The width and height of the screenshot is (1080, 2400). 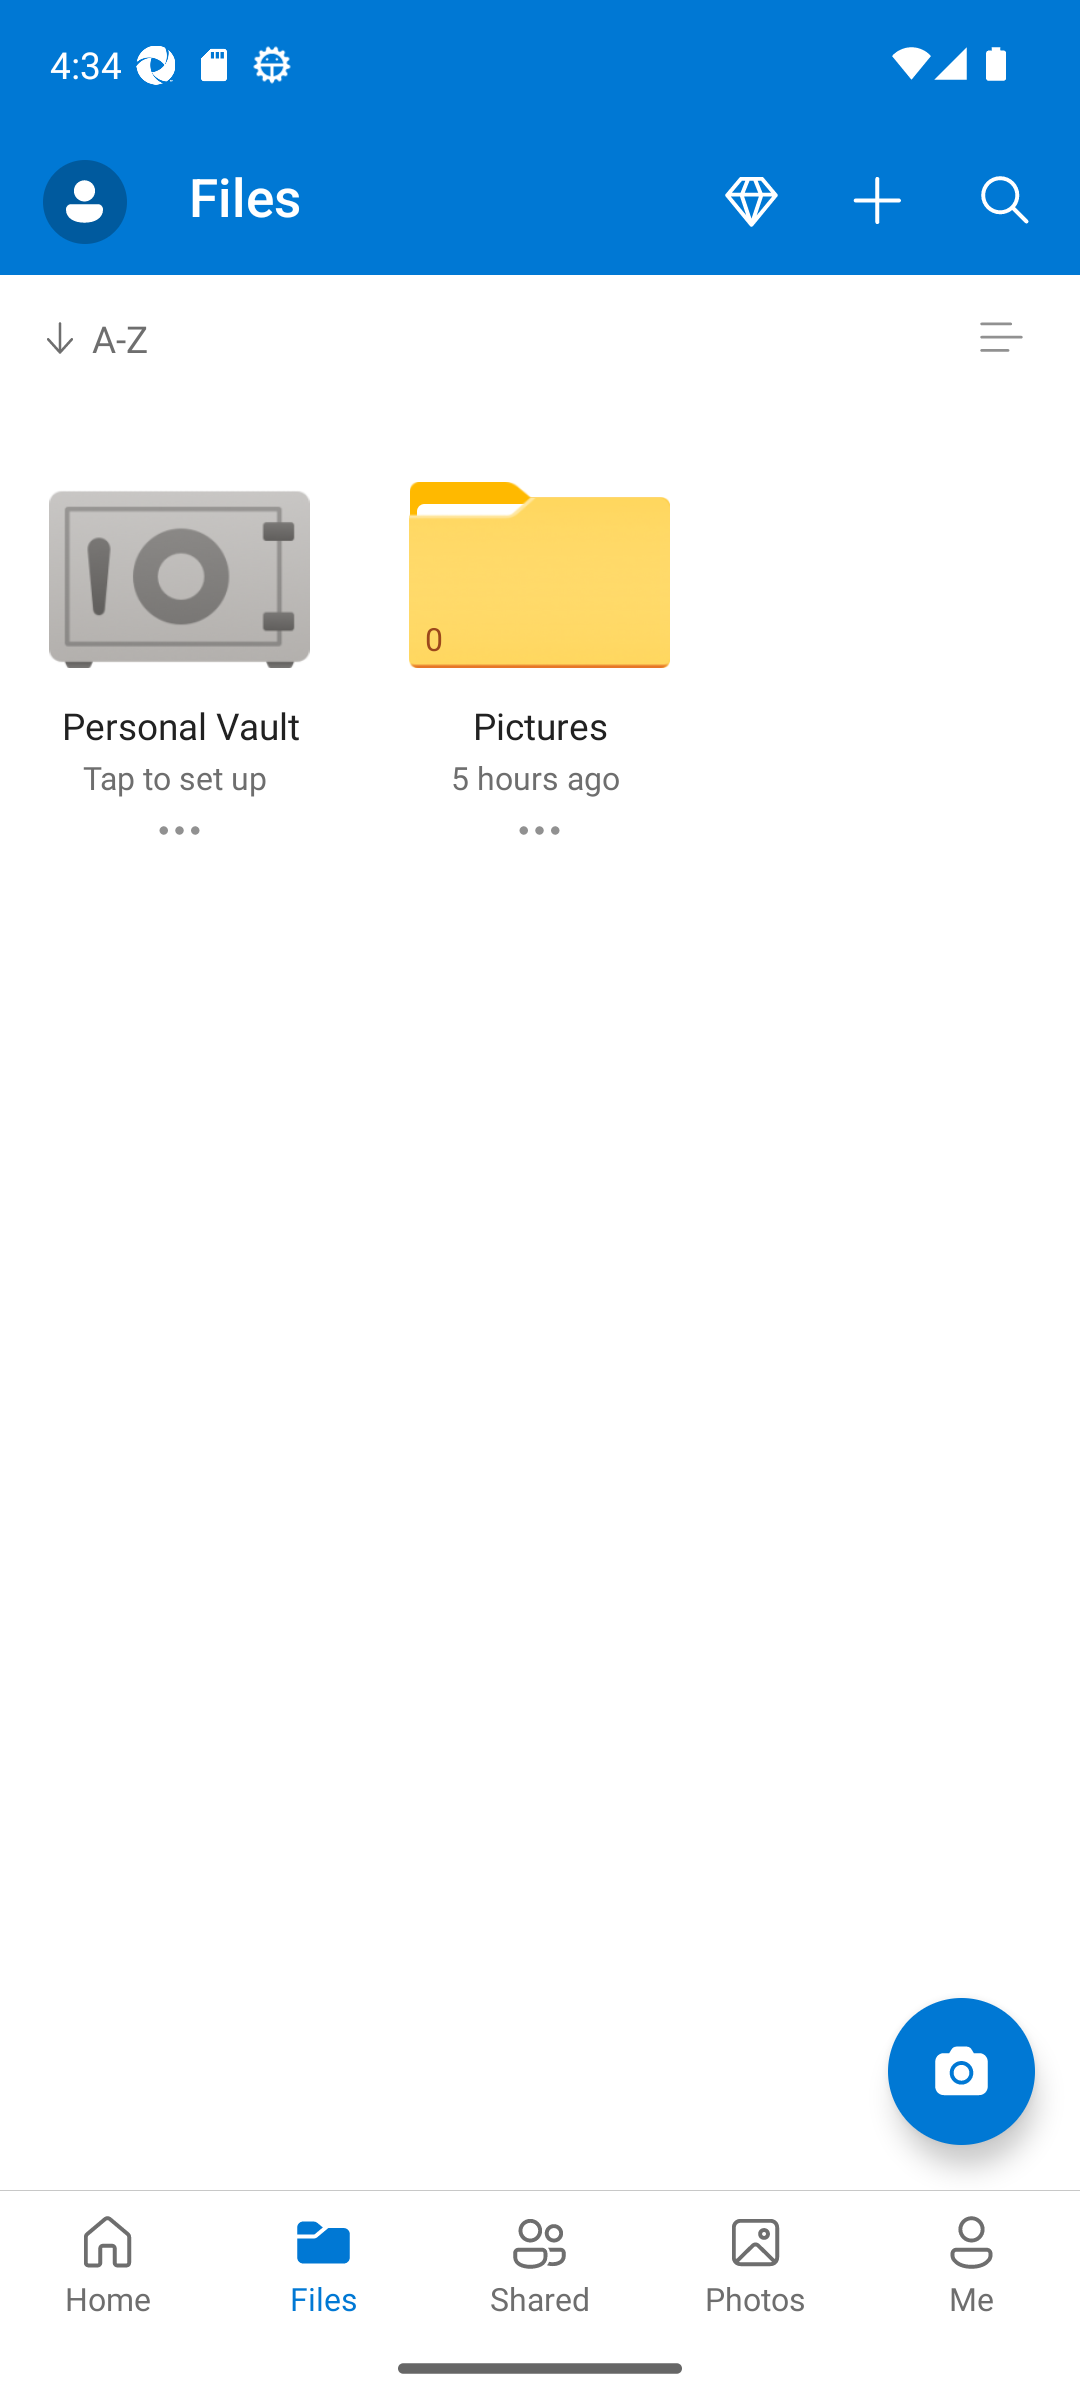 I want to click on Personal Vault commands, so click(x=178, y=830).